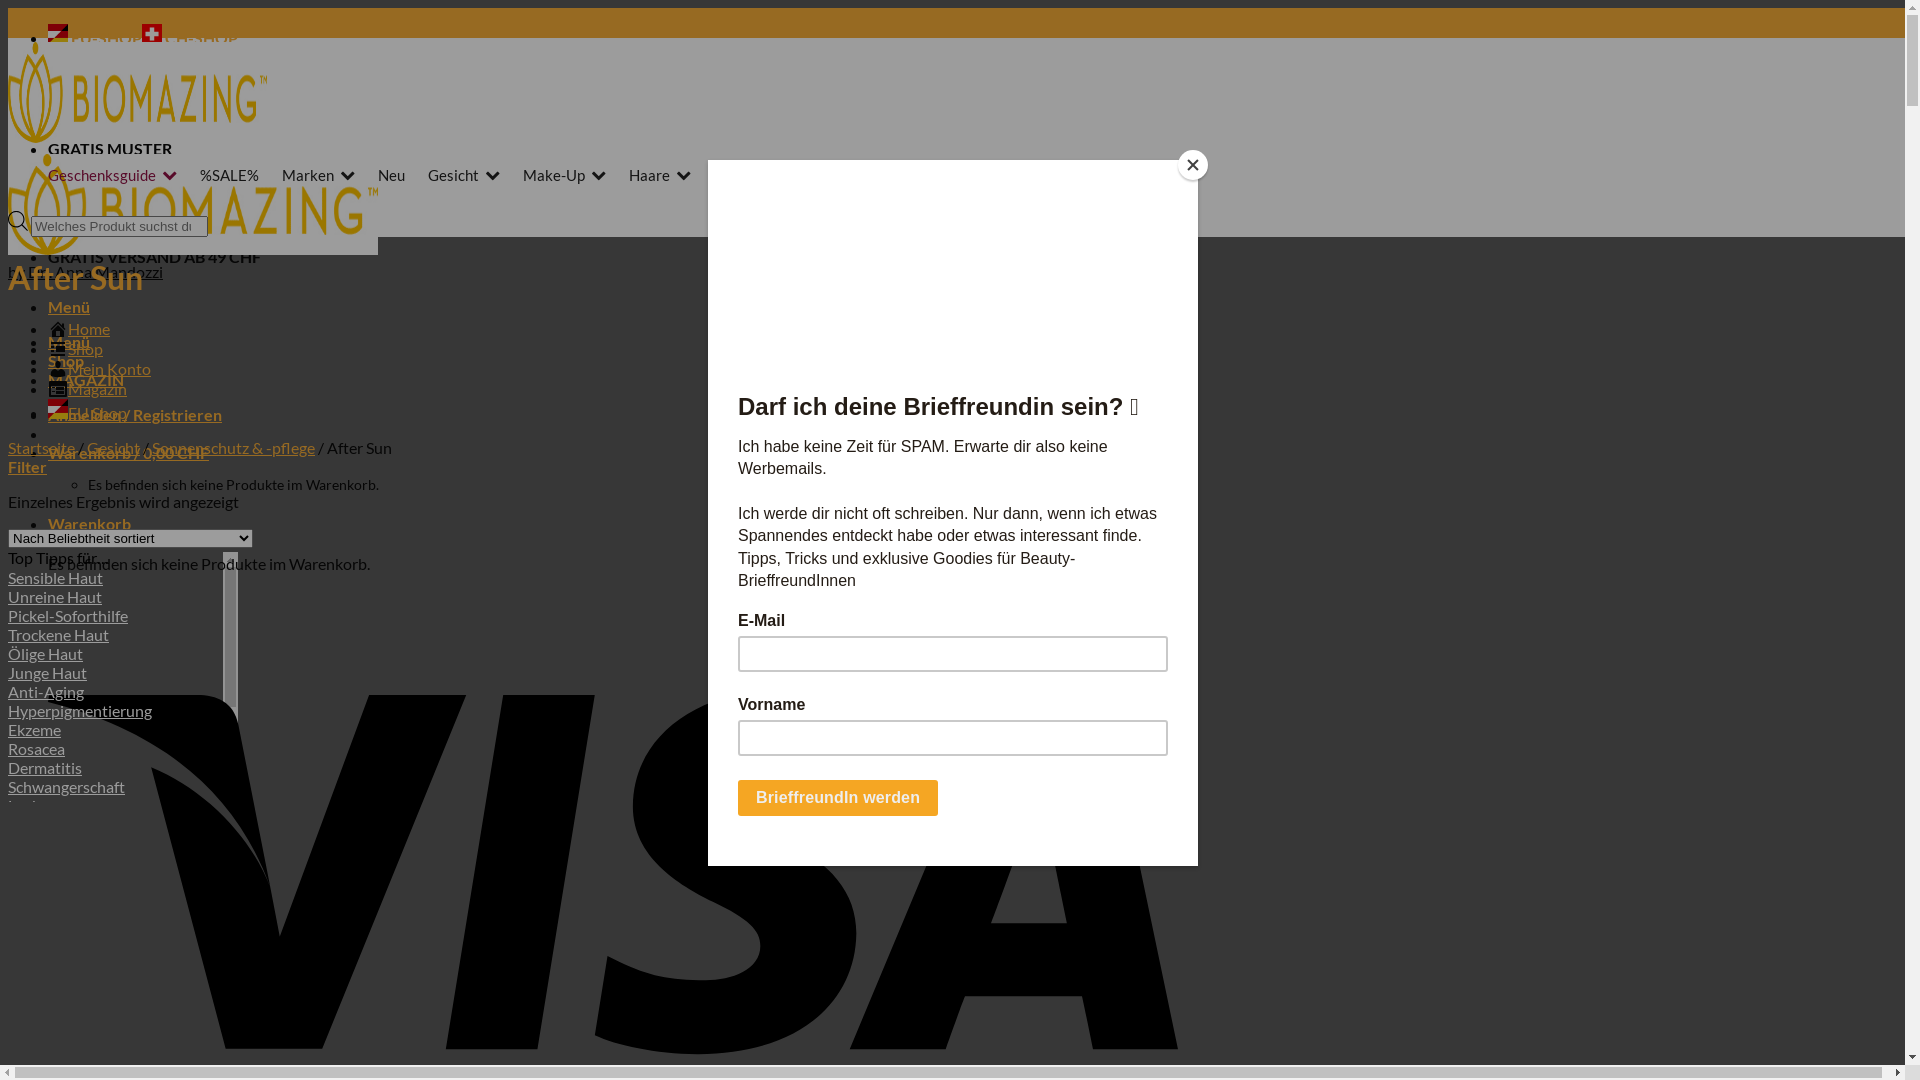  What do you see at coordinates (95, 38) in the screenshot?
I see `EU-SHOP` at bounding box center [95, 38].